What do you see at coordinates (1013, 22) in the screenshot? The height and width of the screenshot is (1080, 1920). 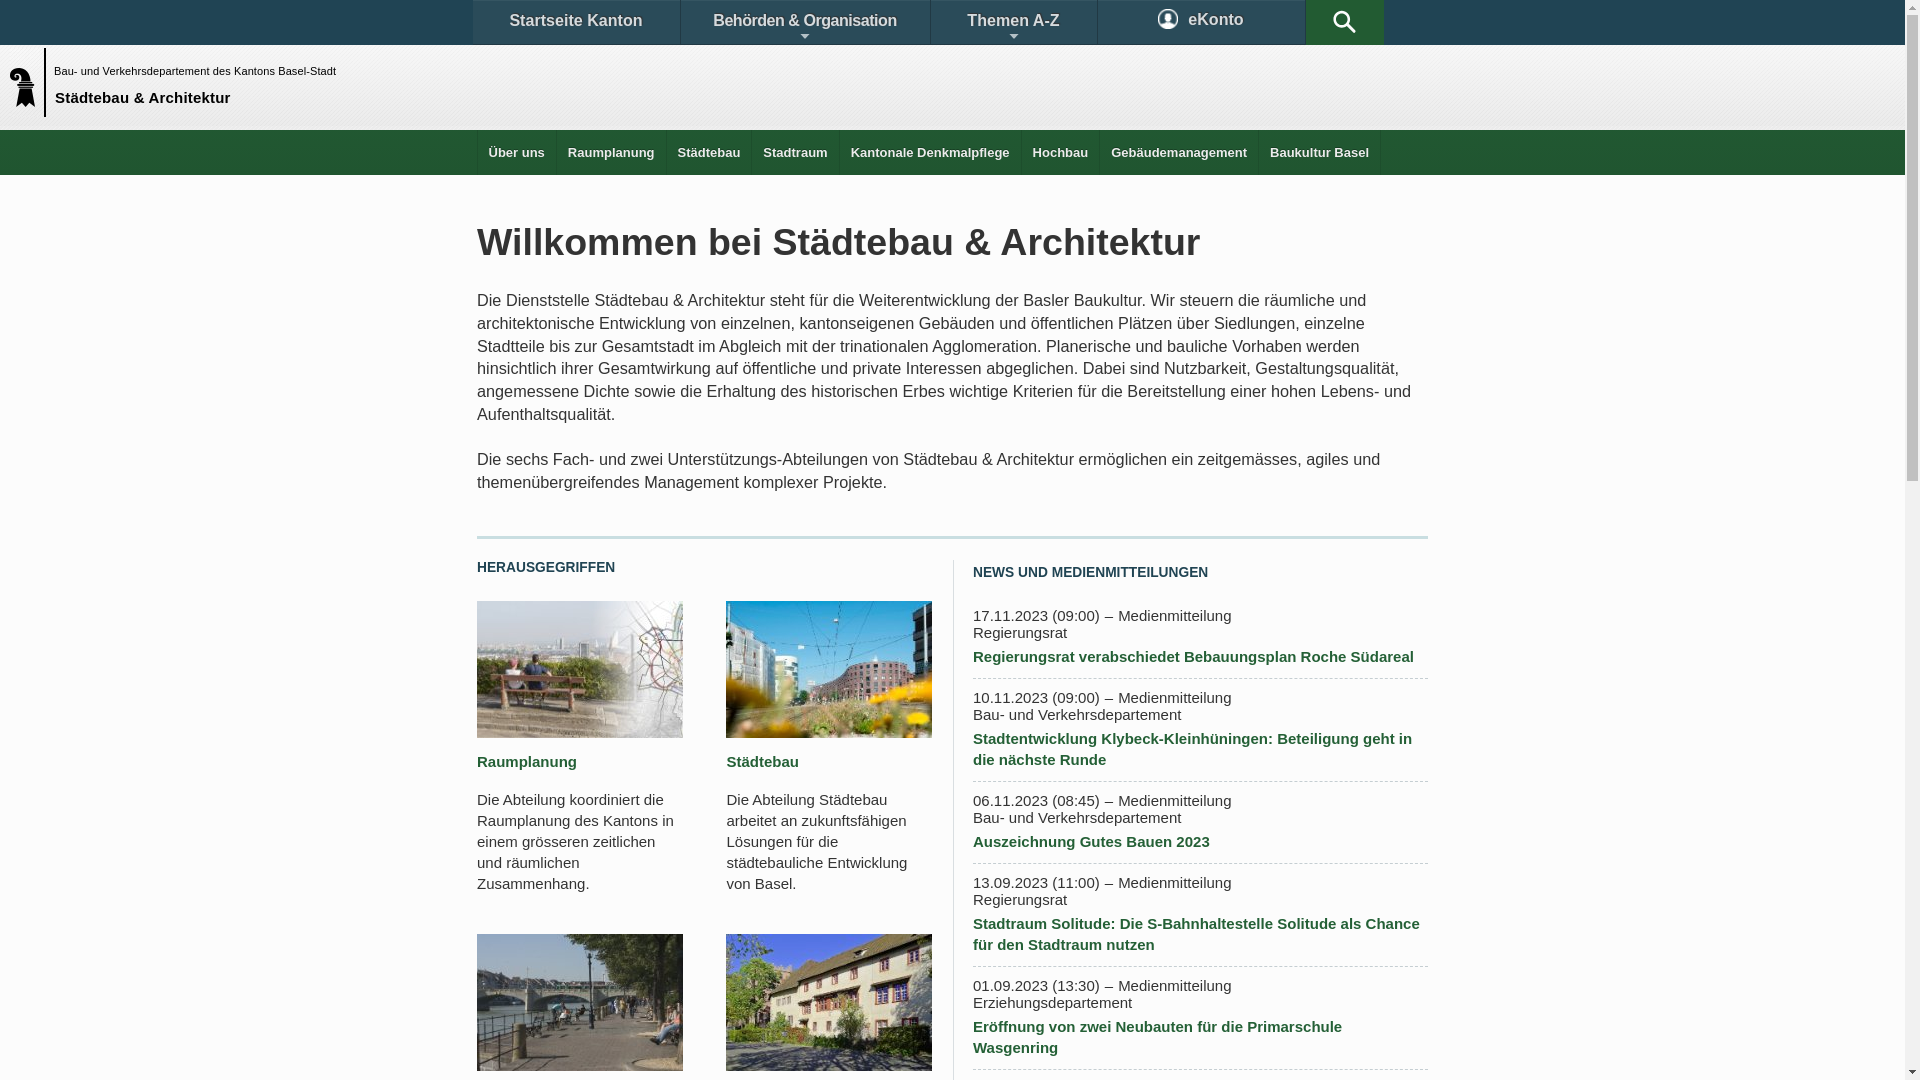 I see `Themen A-Z` at bounding box center [1013, 22].